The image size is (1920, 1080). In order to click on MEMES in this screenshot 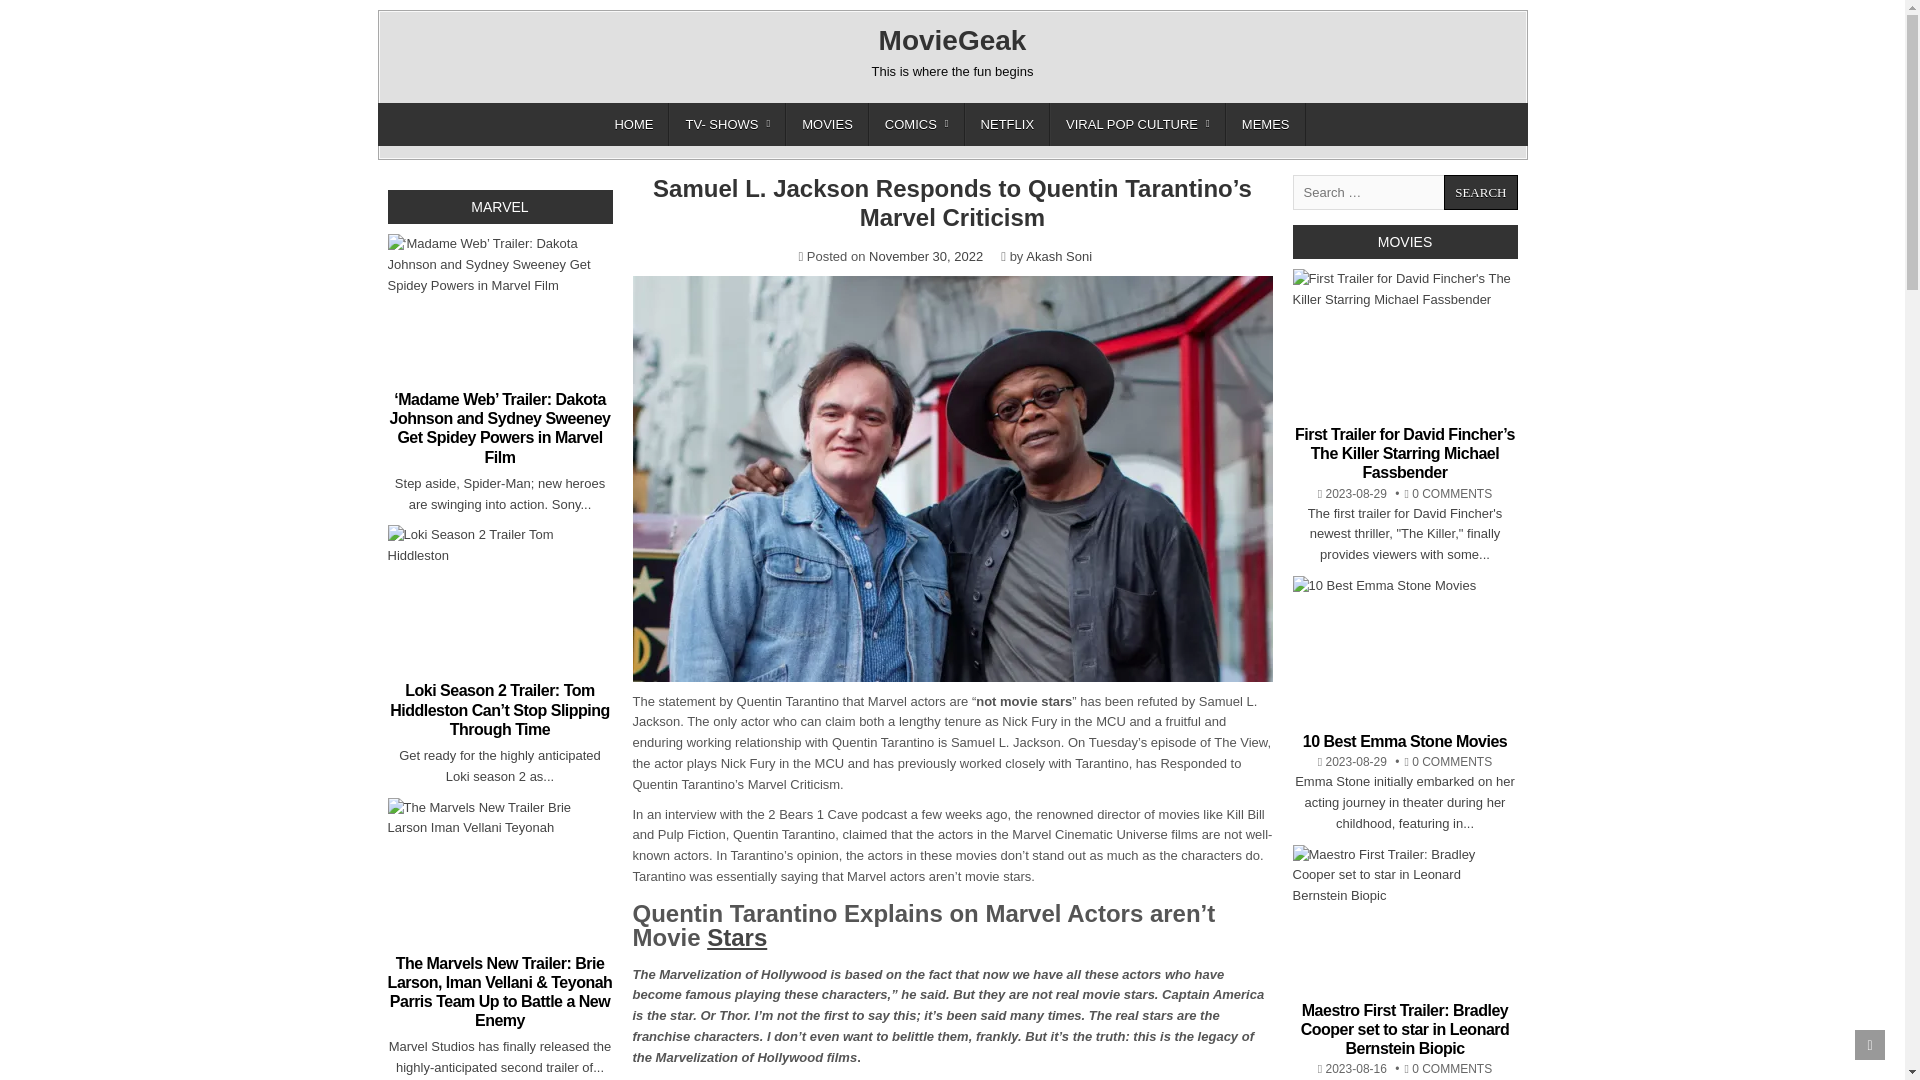, I will do `click(1266, 124)`.